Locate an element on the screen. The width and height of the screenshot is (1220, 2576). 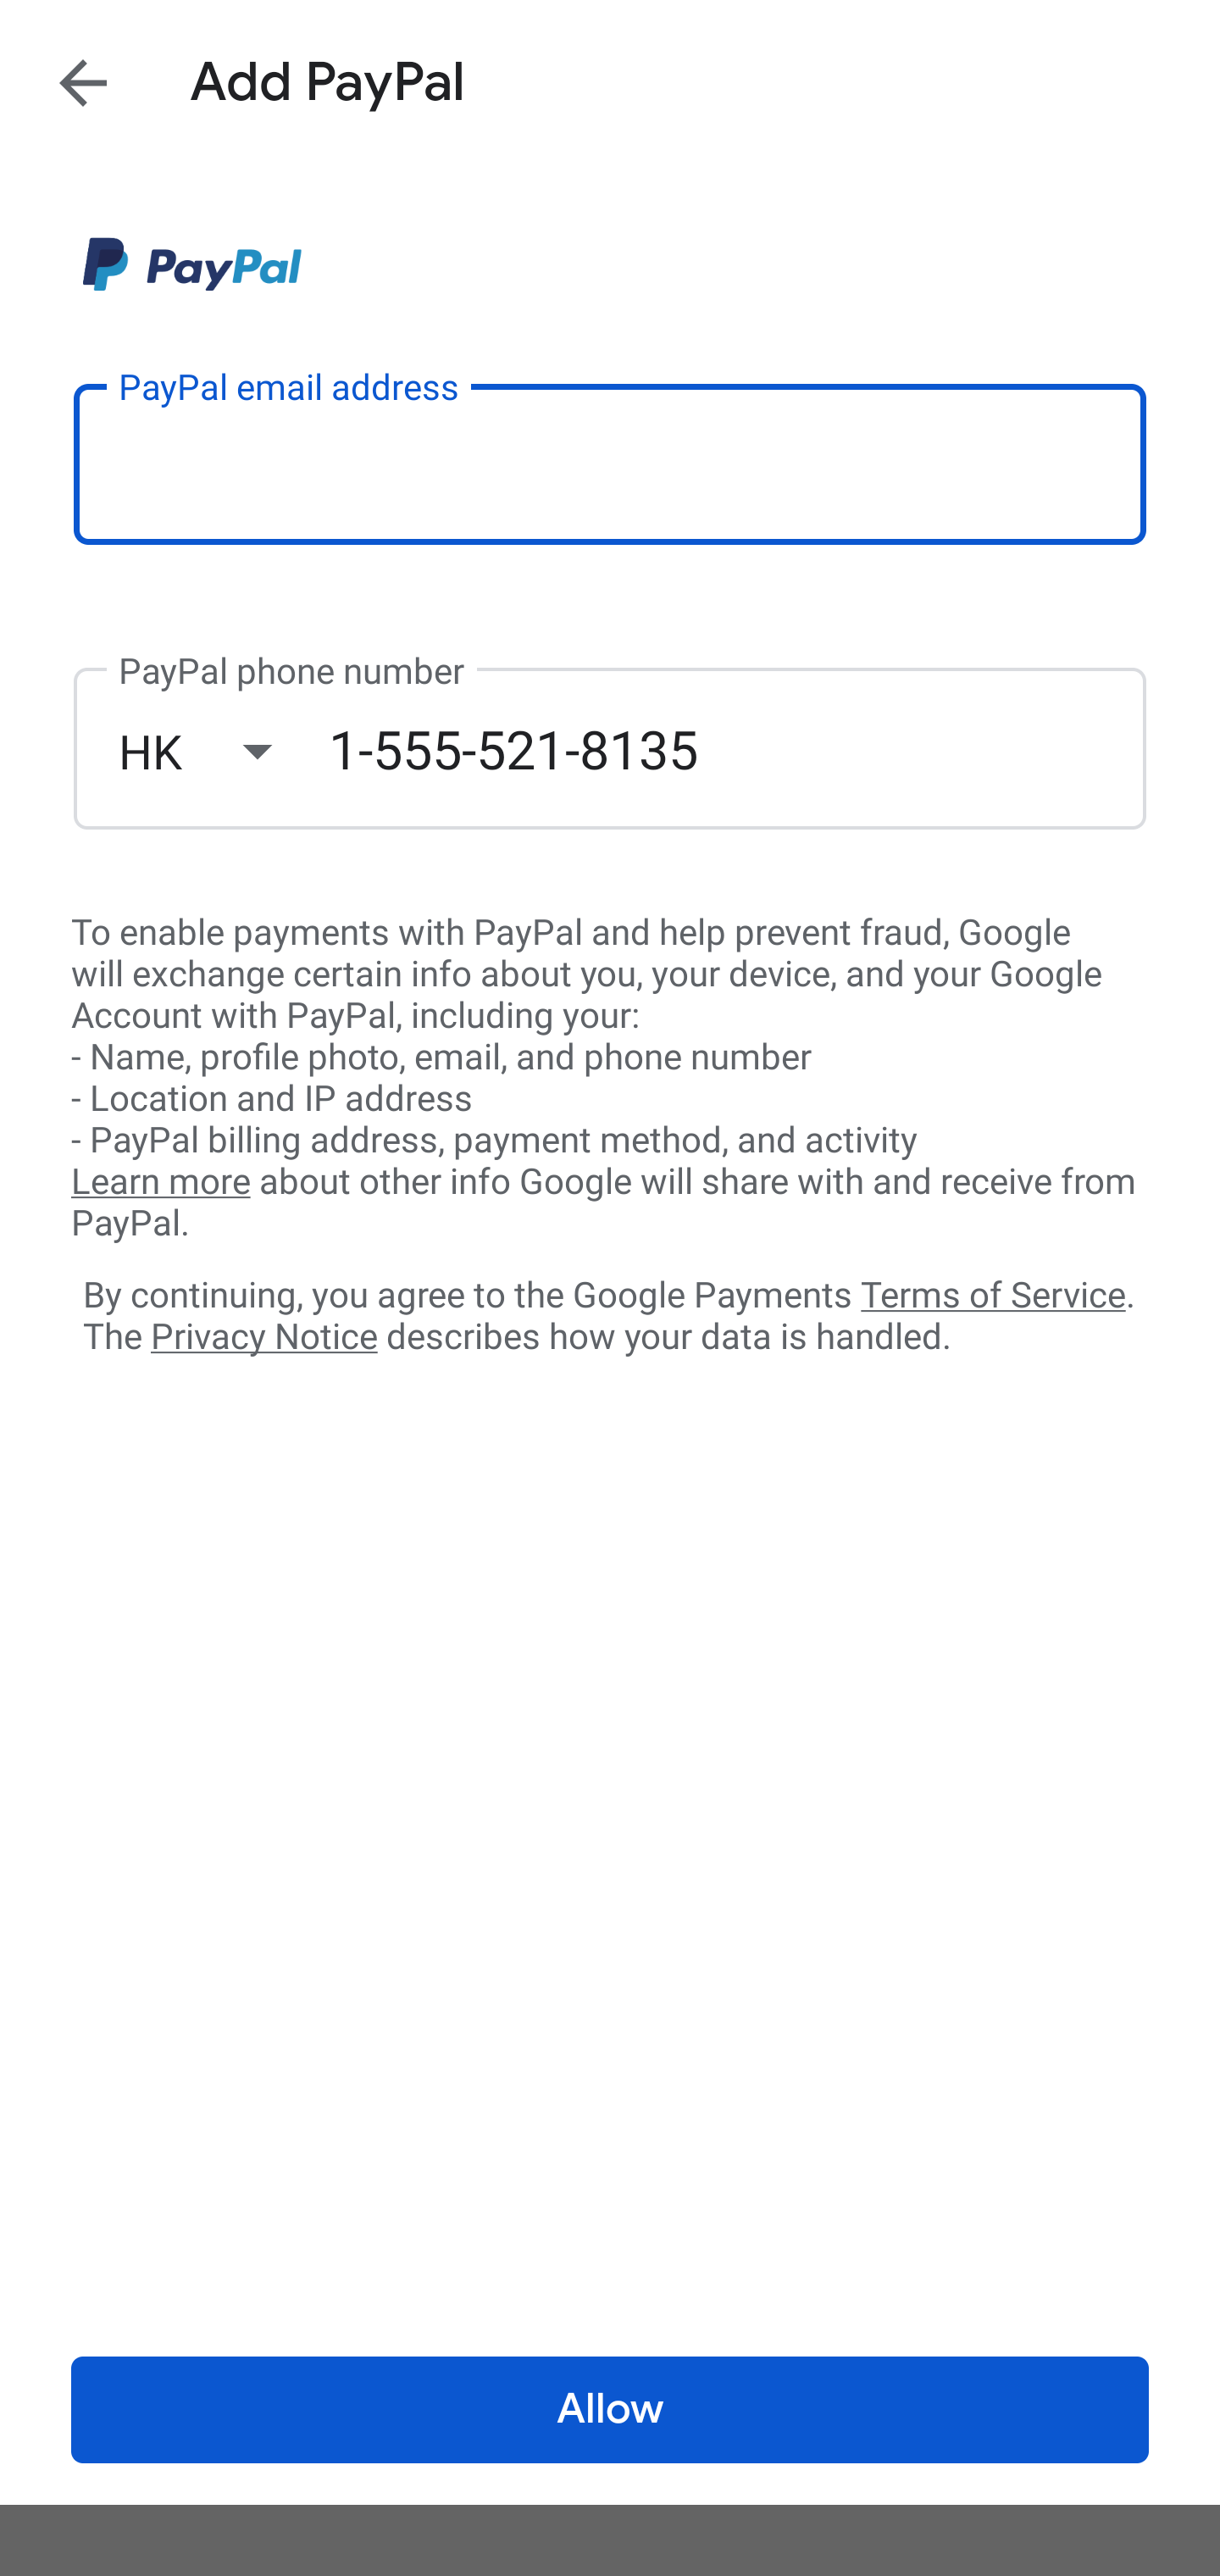
HK is located at coordinates (223, 751).